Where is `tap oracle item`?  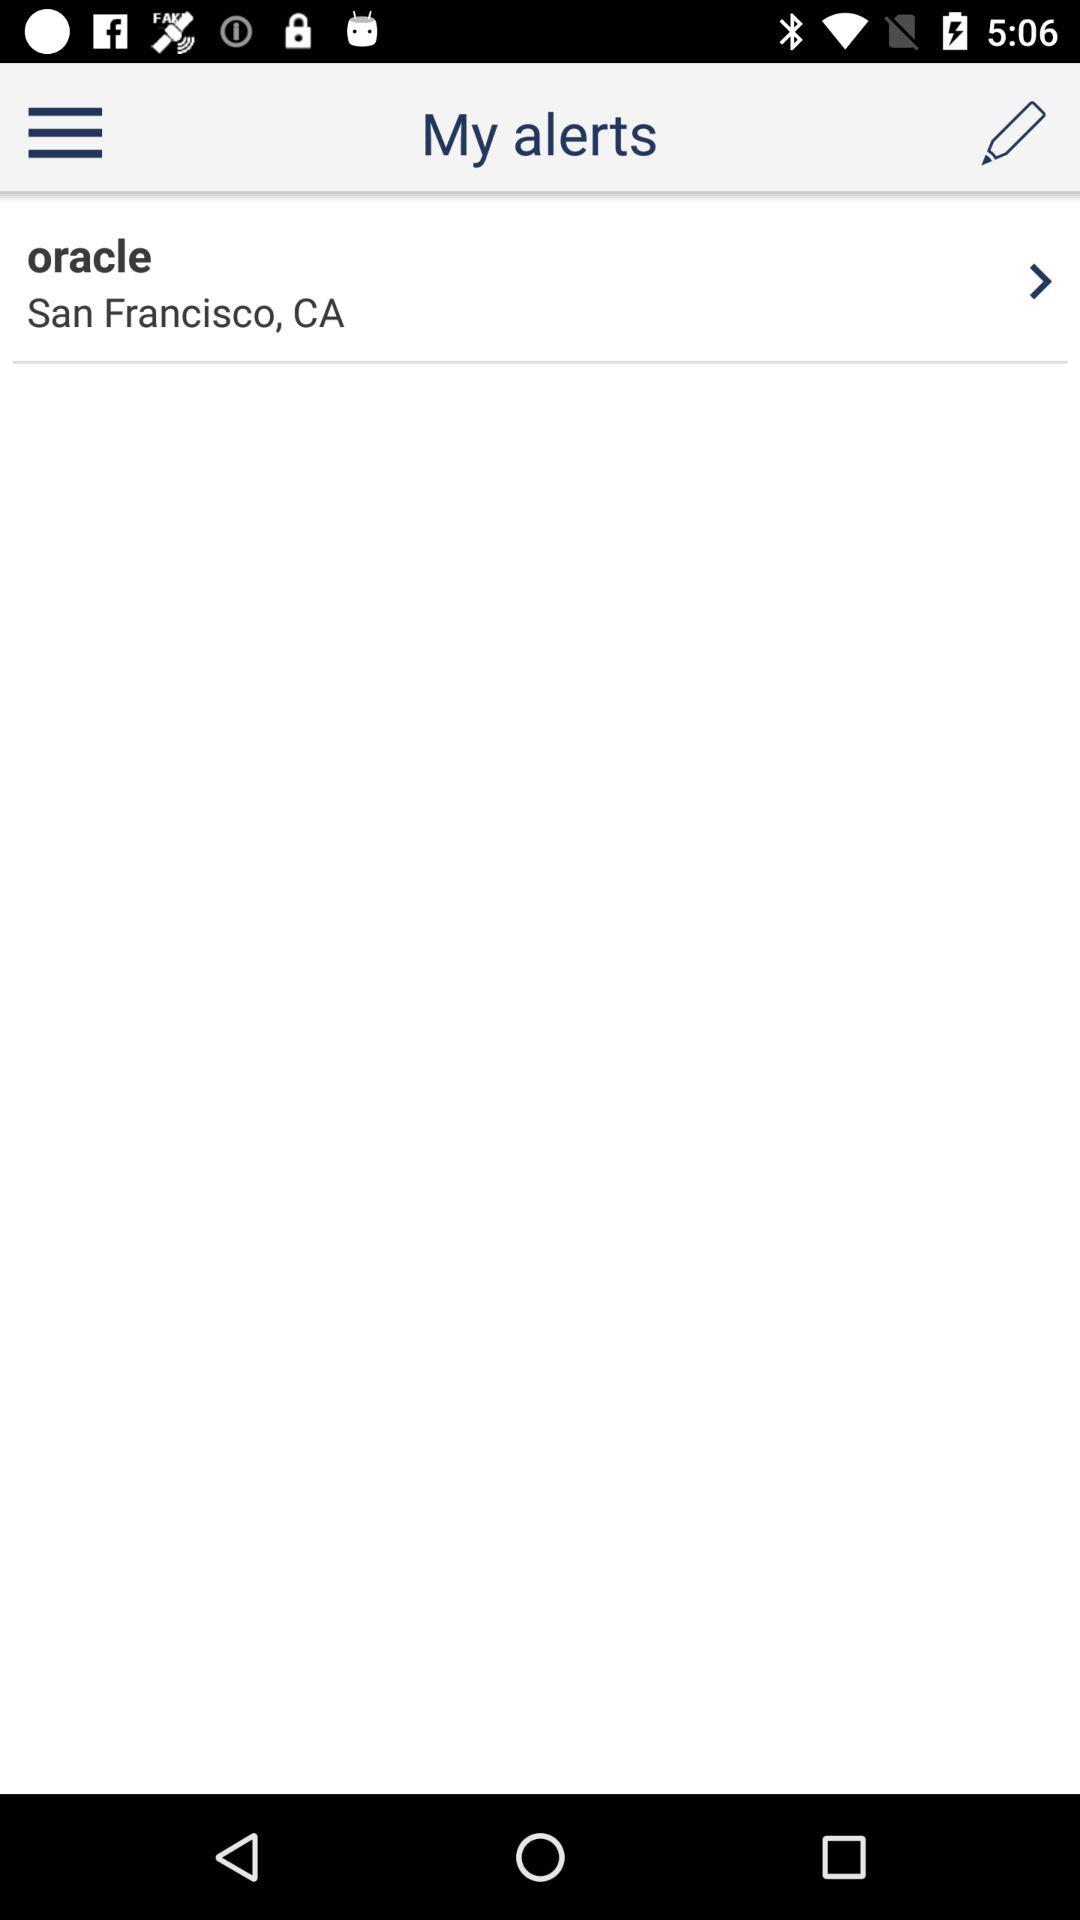 tap oracle item is located at coordinates (89, 254).